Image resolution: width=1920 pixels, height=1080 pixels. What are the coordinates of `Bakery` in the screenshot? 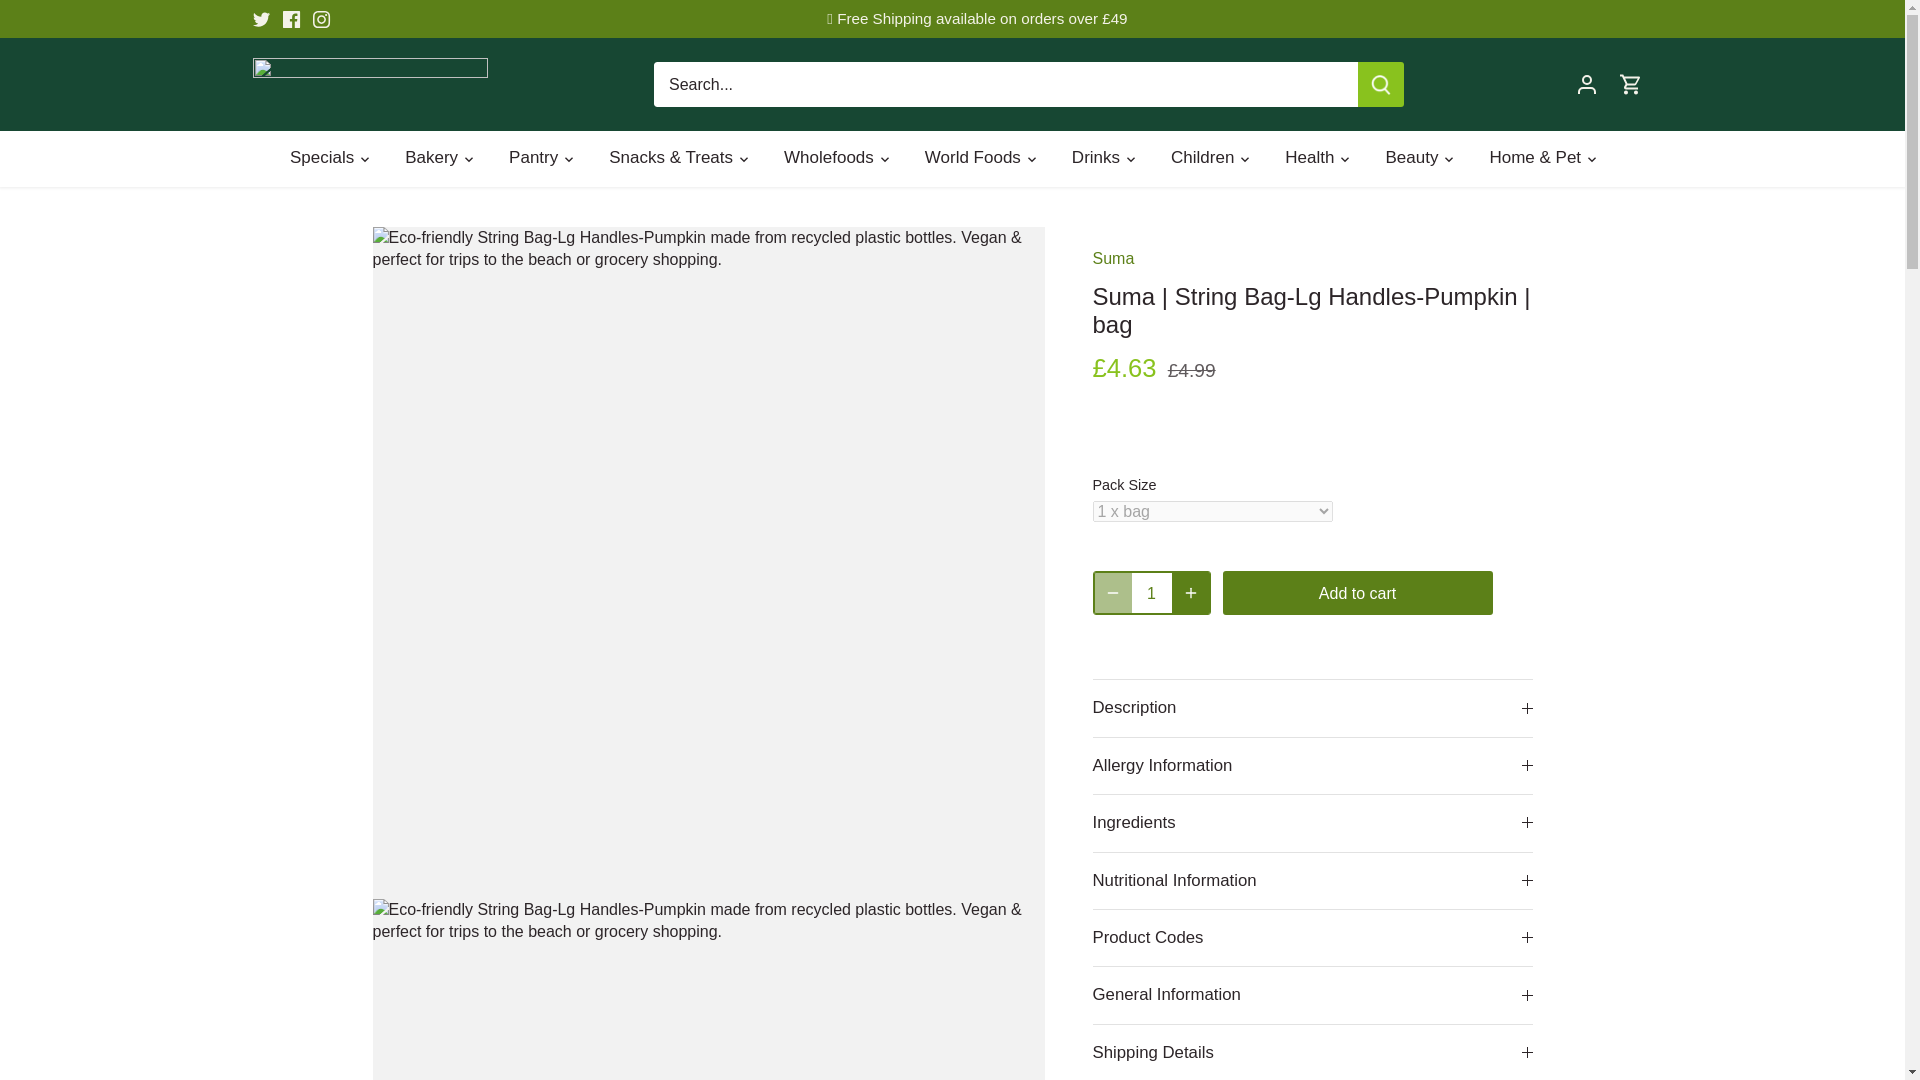 It's located at (430, 158).